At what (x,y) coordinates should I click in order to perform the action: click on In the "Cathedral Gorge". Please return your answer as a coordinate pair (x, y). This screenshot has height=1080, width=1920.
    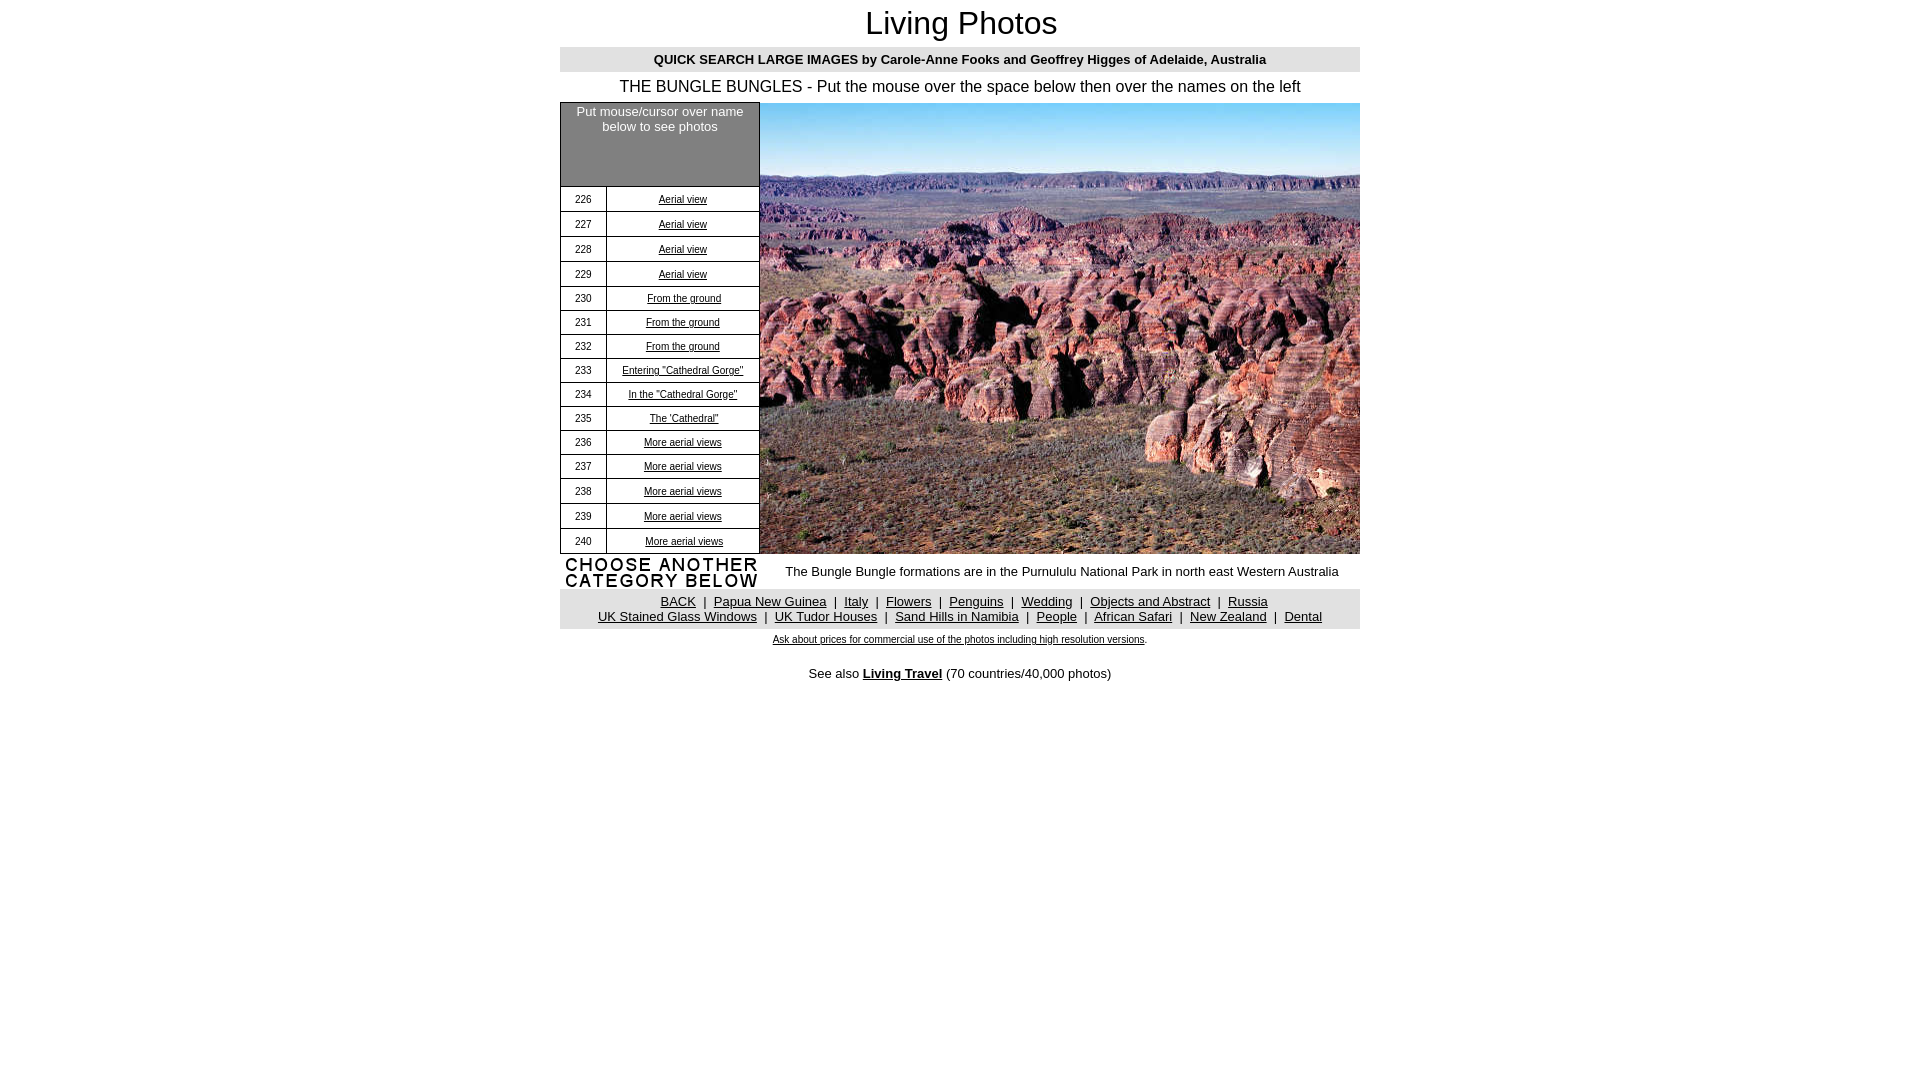
    Looking at the image, I should click on (682, 392).